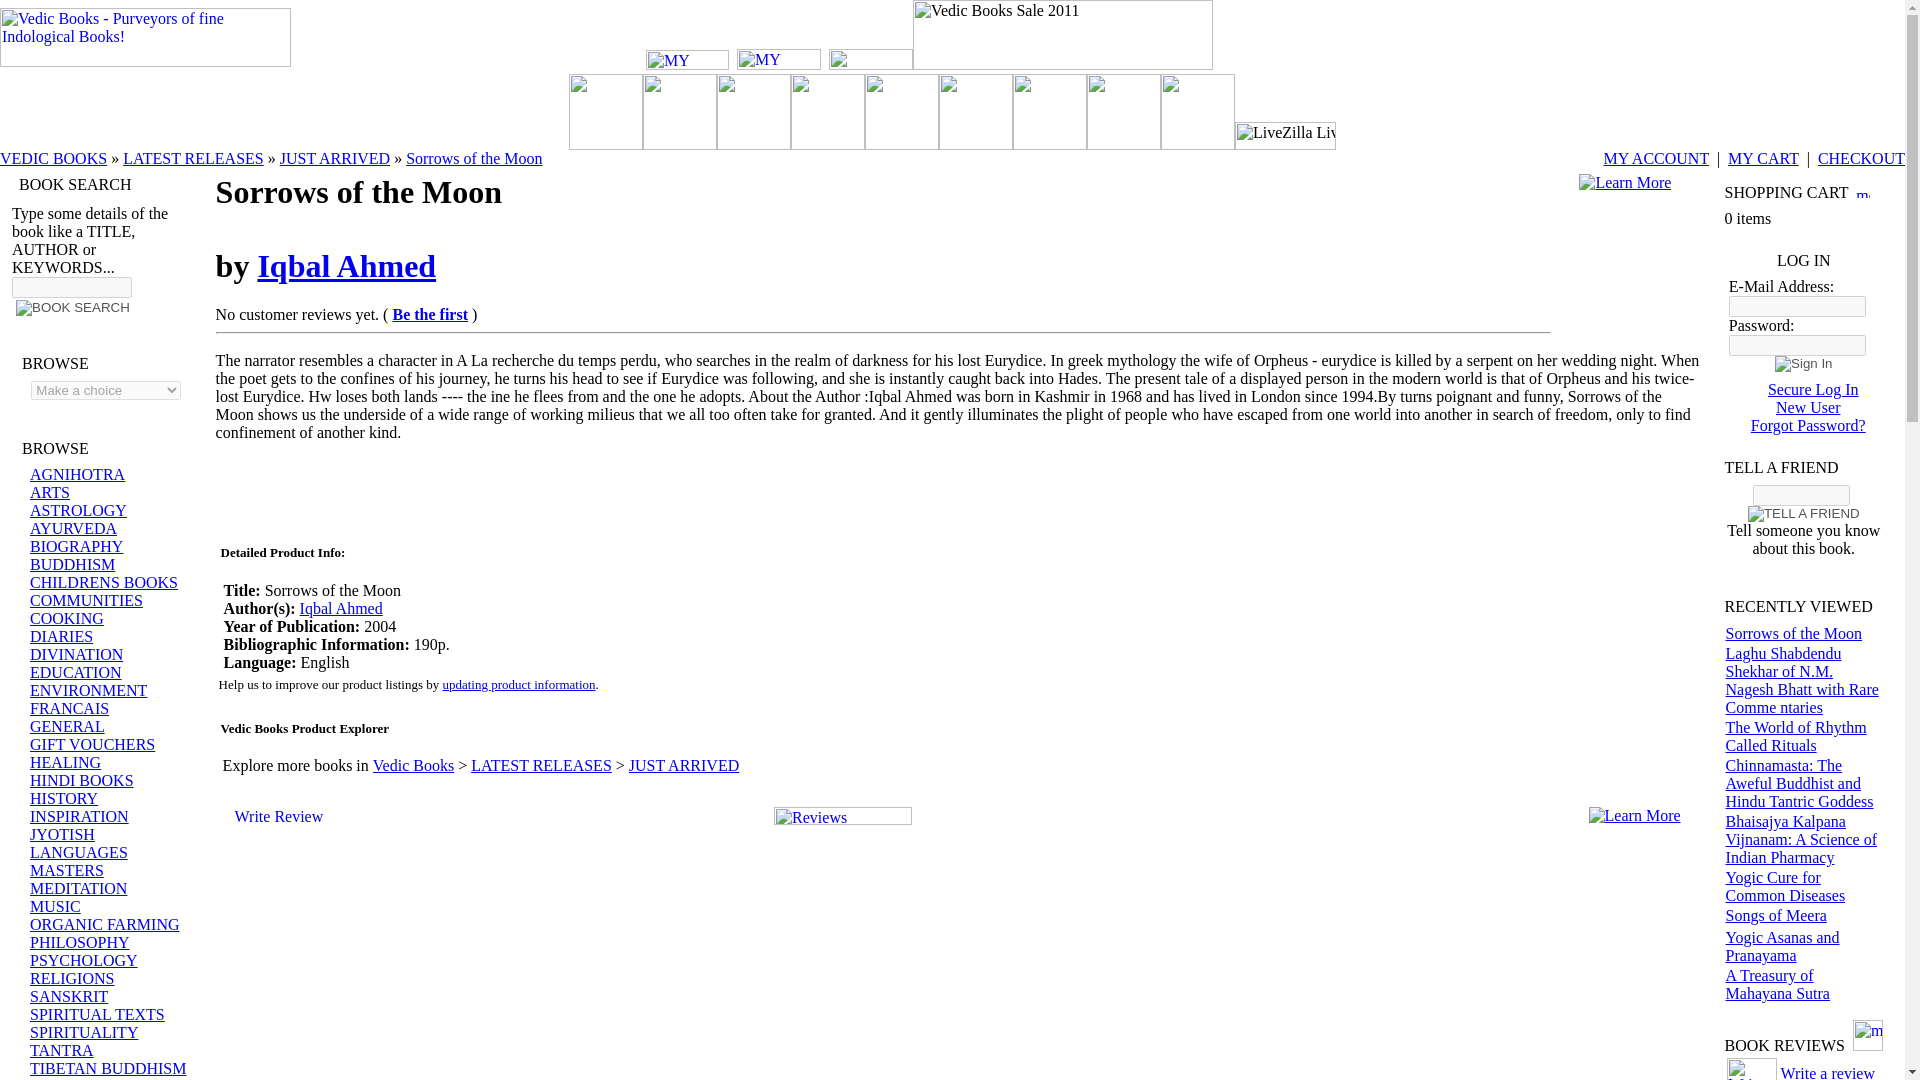 The width and height of the screenshot is (1920, 1080). Describe the element at coordinates (76, 654) in the screenshot. I see `DIVINATION` at that location.